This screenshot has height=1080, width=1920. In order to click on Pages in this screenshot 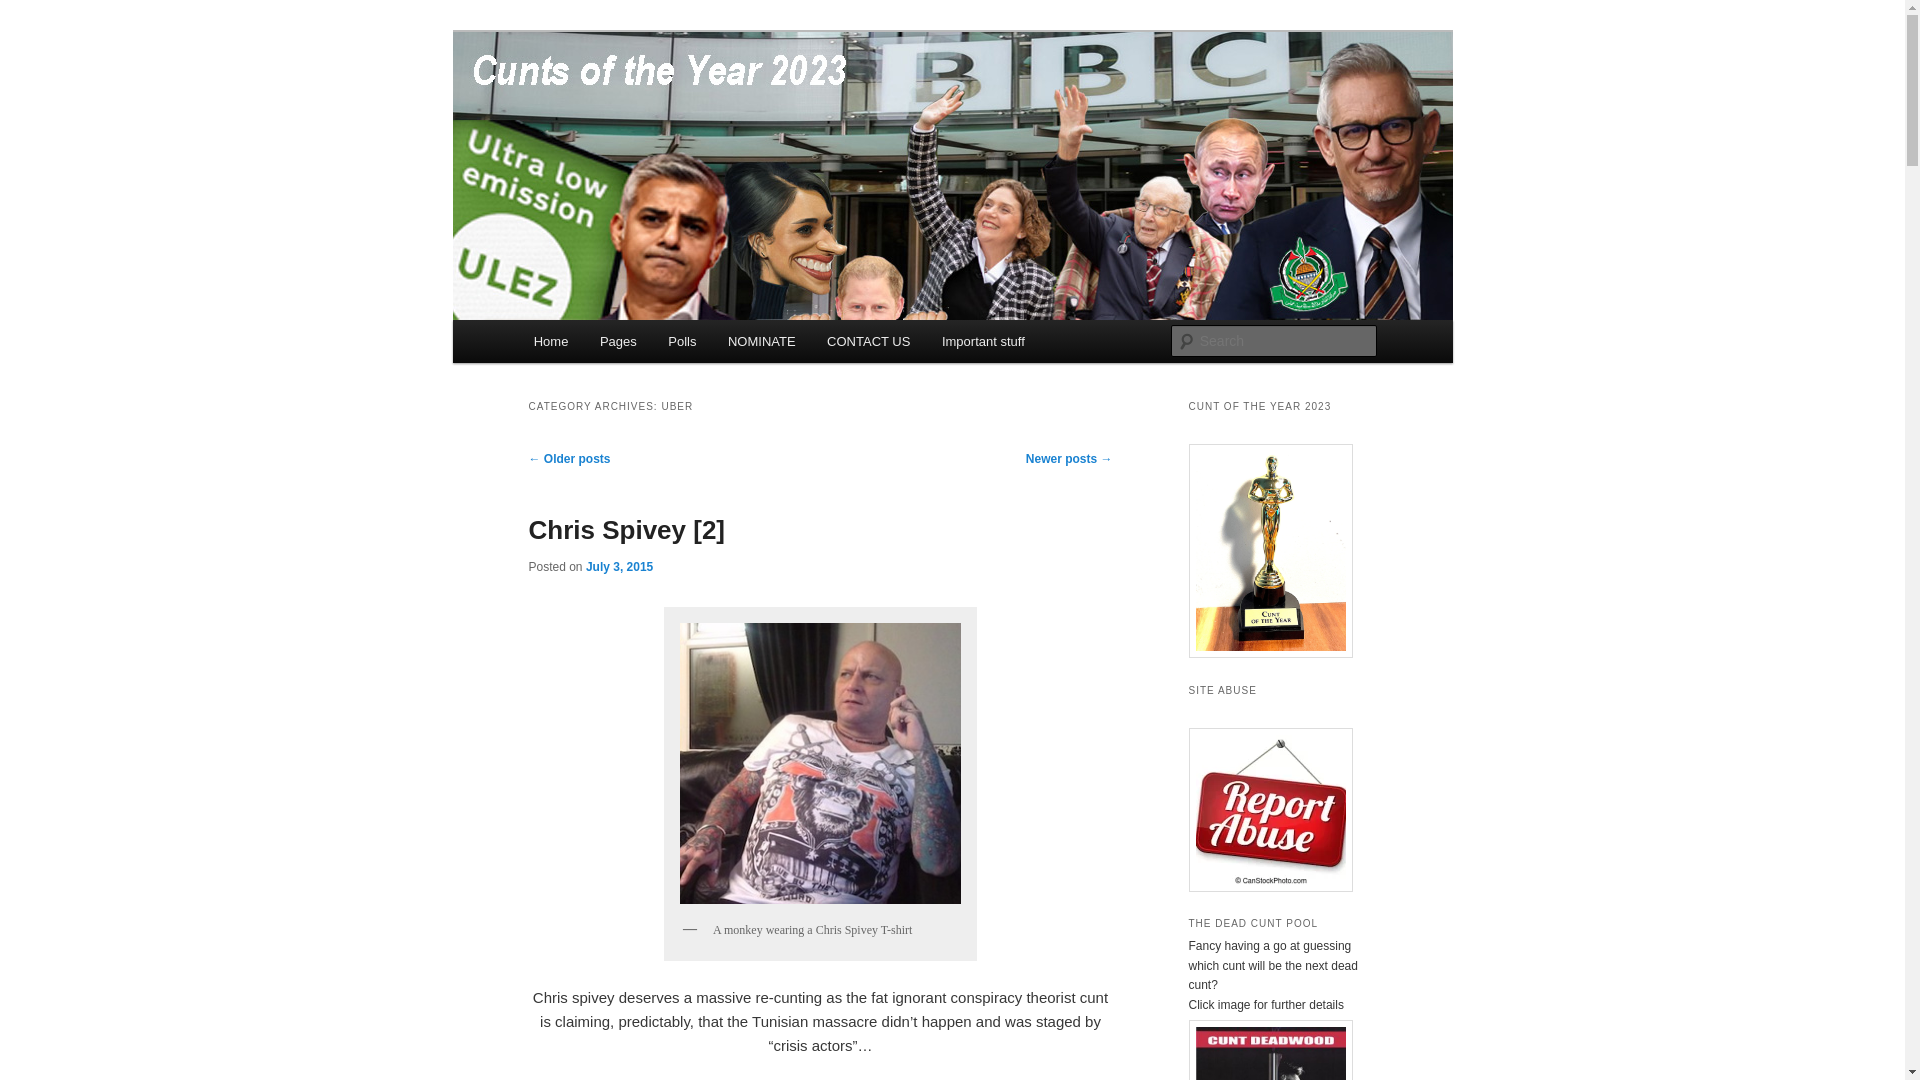, I will do `click(618, 340)`.